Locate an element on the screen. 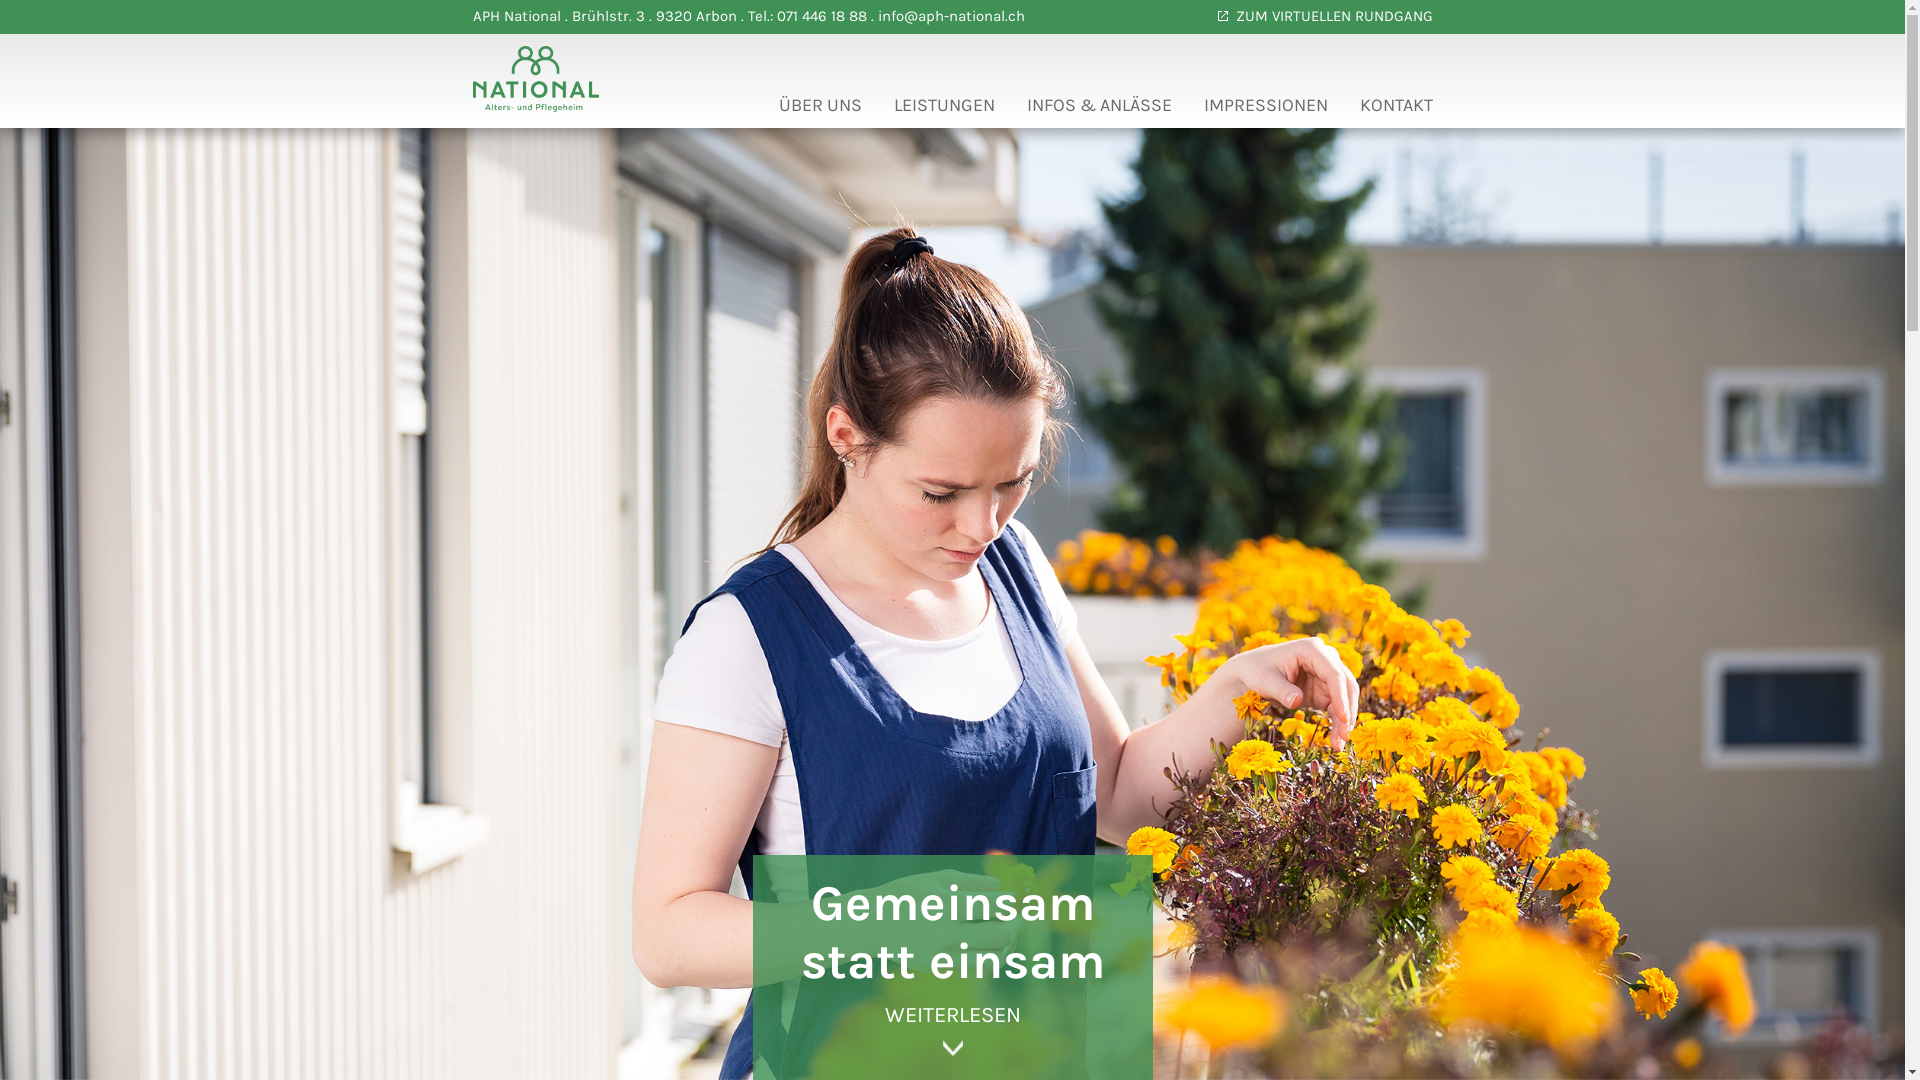  IMPRESSIONEN is located at coordinates (1266, 110).